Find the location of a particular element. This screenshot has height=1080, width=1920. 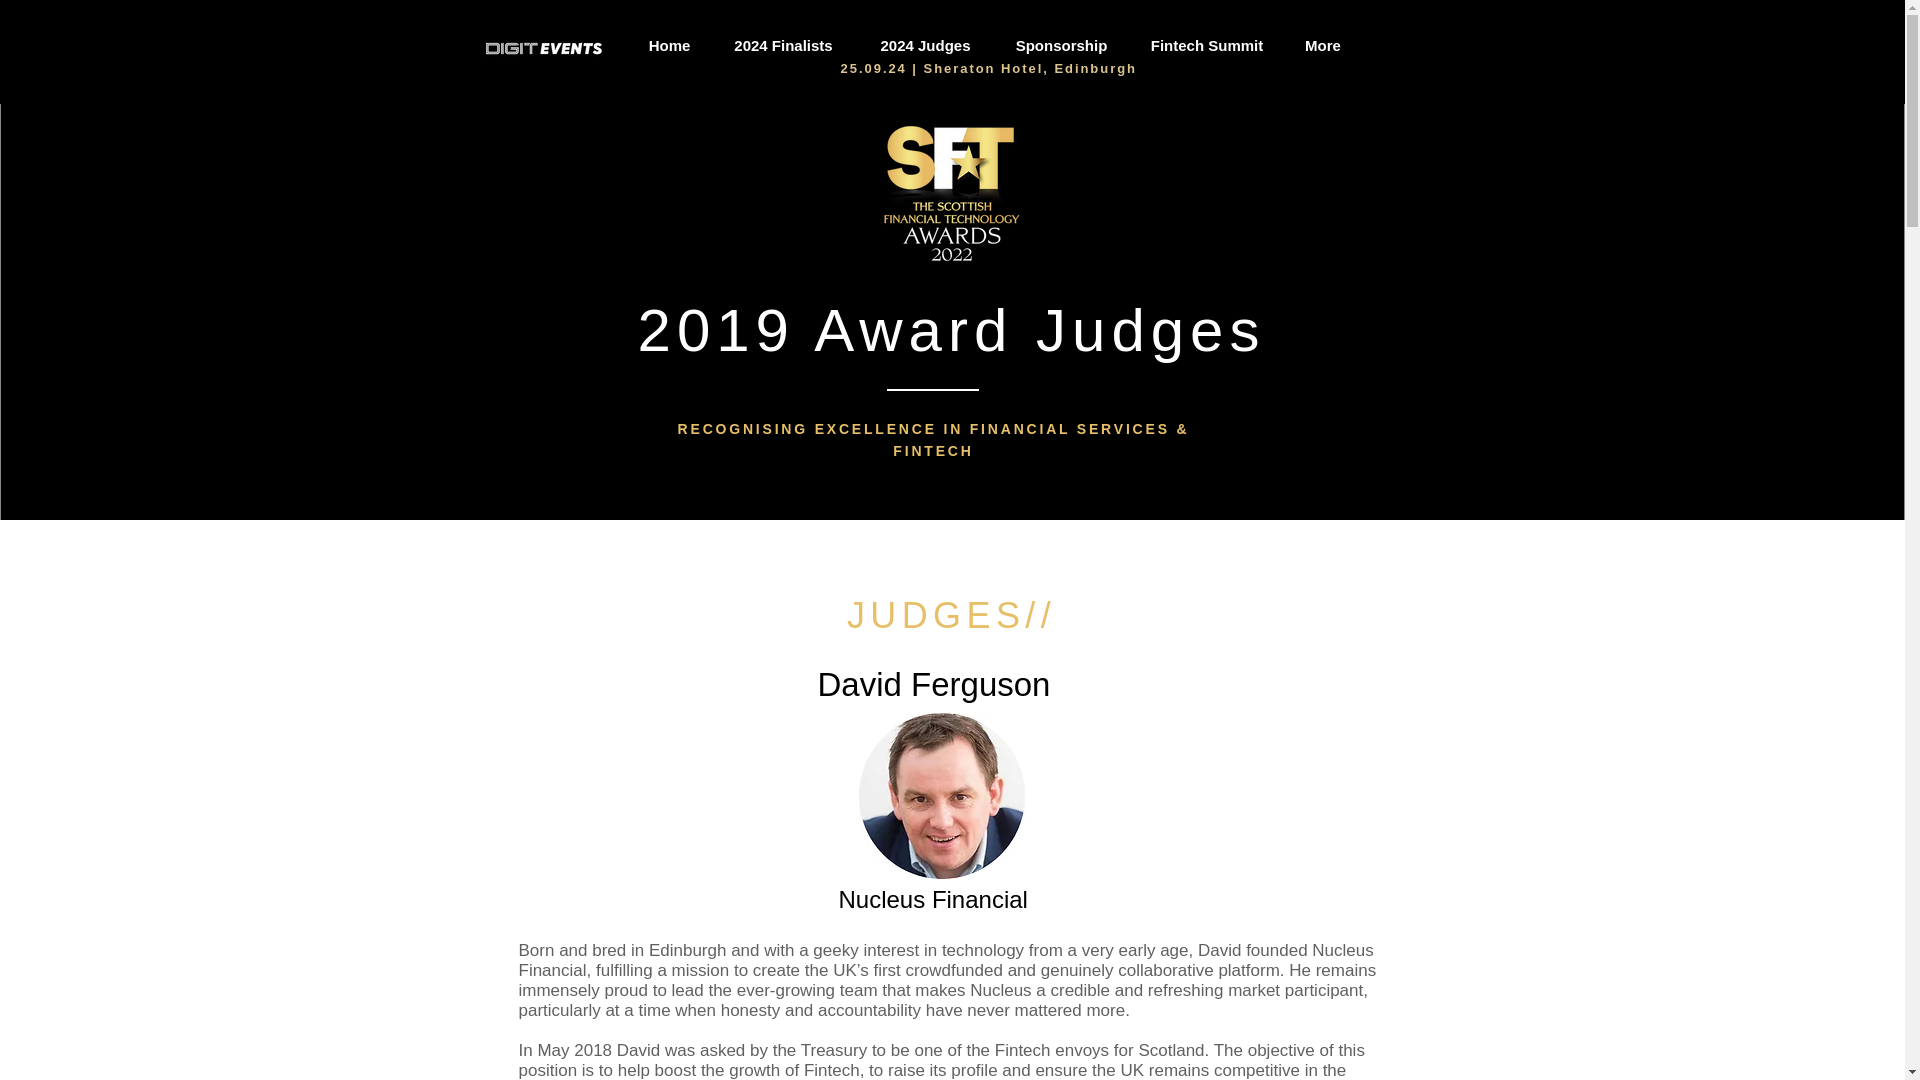

Fintech Summit is located at coordinates (1206, 44).